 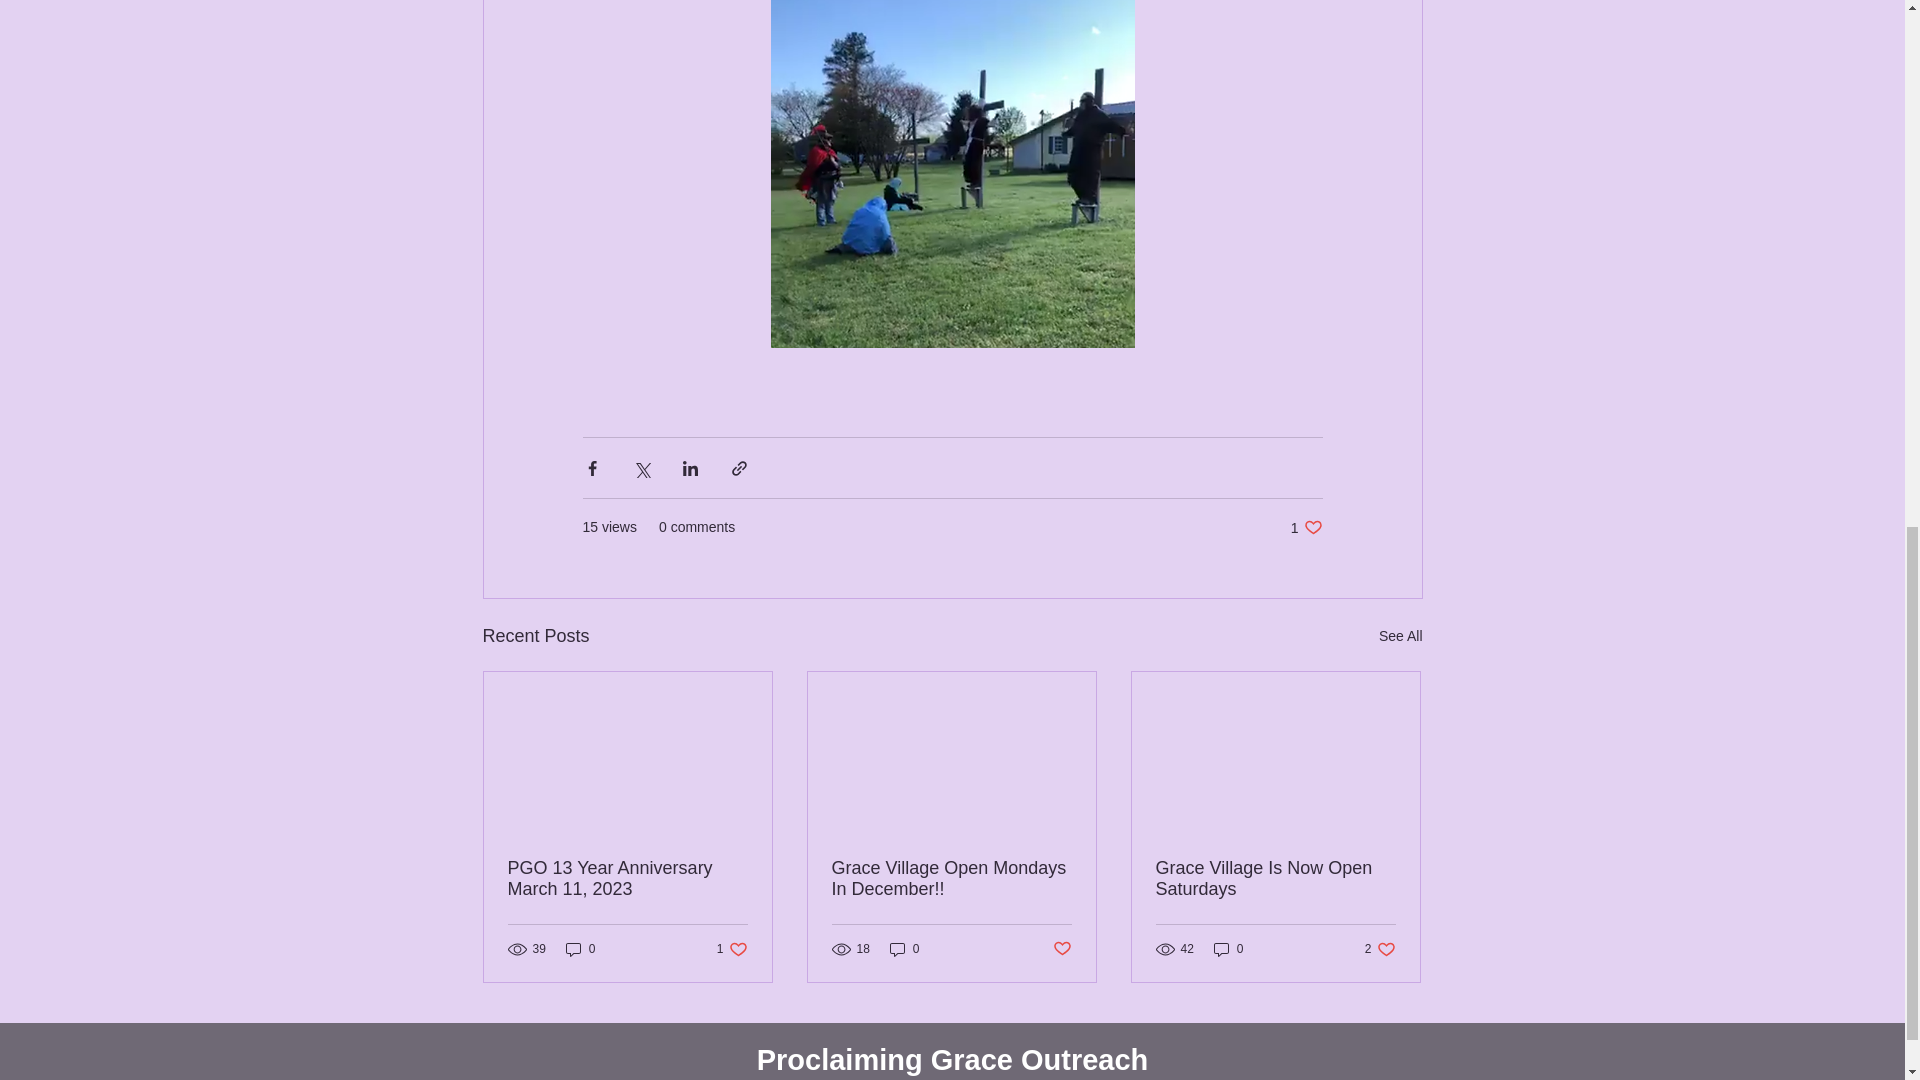 I want to click on Grace Village Is Now Open Saturdays, so click(x=628, y=878).